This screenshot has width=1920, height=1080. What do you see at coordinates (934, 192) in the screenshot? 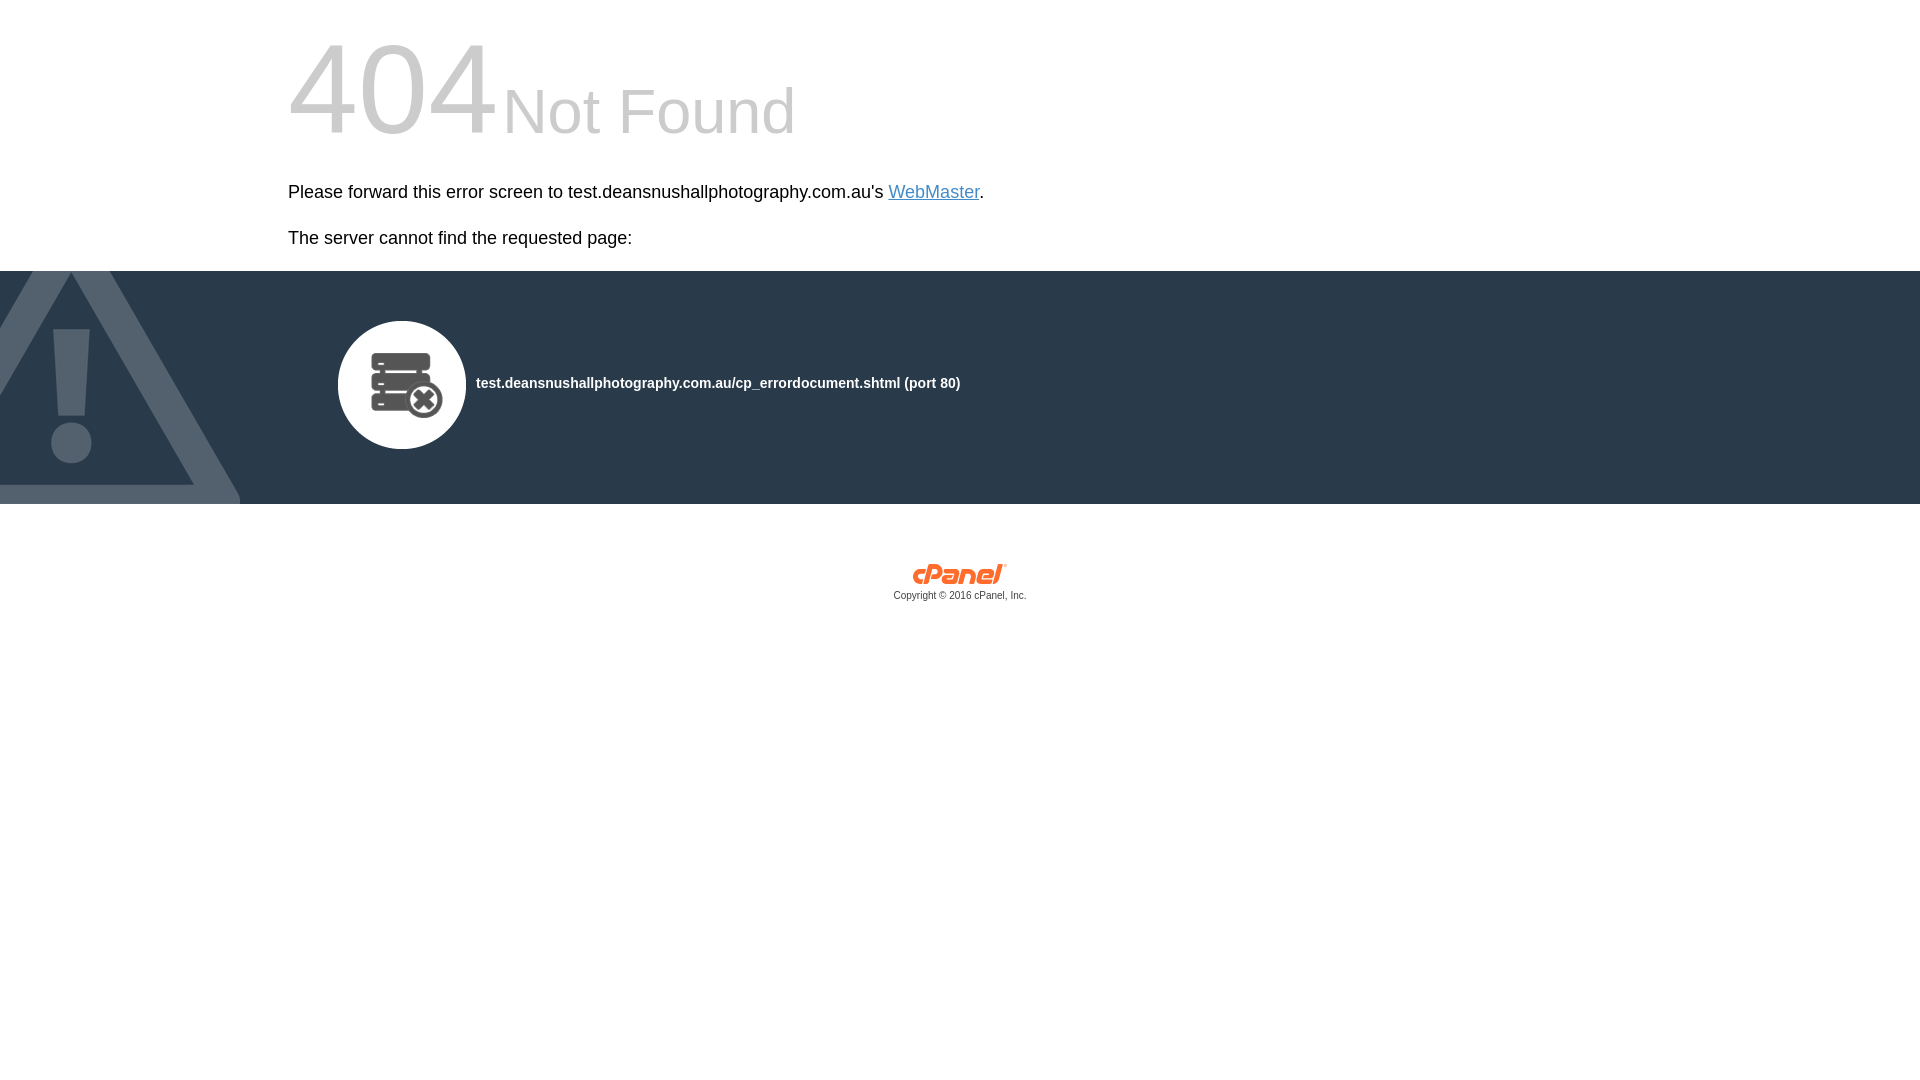
I see `WebMaster` at bounding box center [934, 192].